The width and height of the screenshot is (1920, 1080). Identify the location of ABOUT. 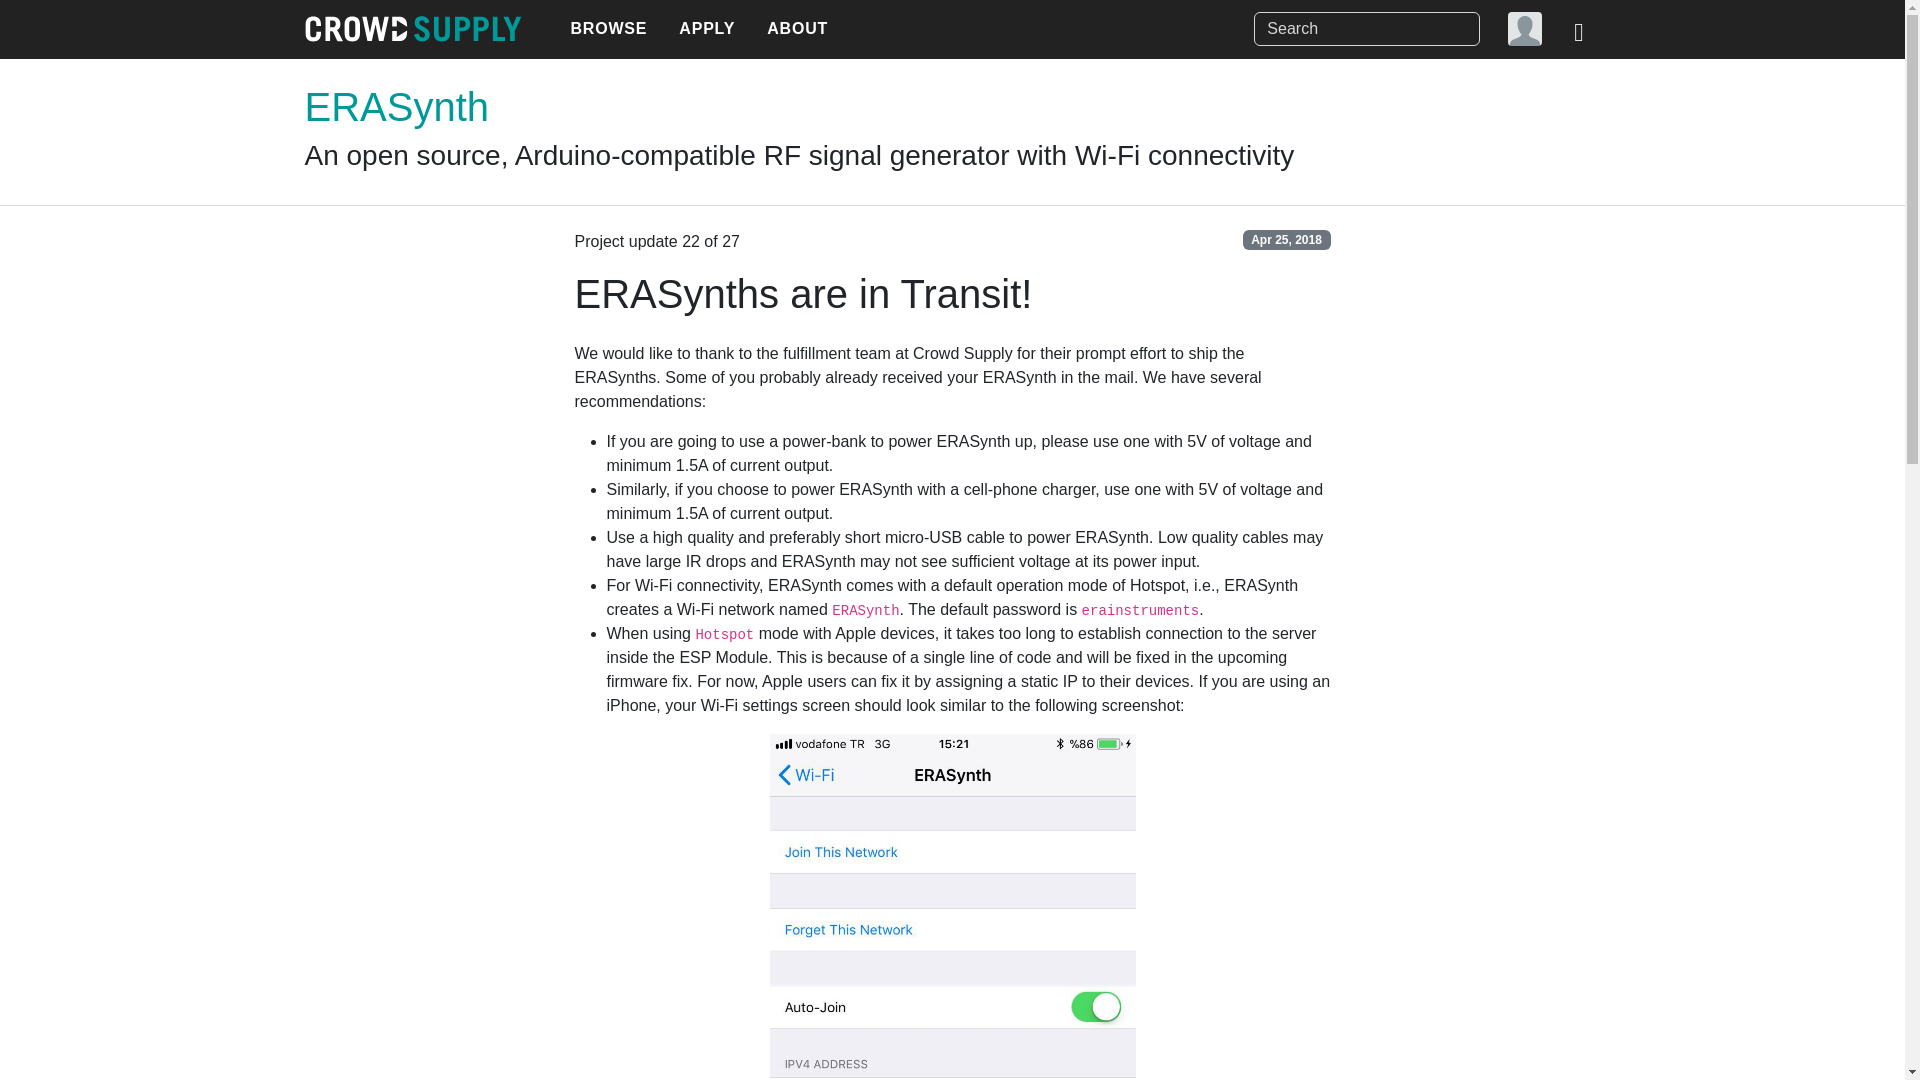
(797, 29).